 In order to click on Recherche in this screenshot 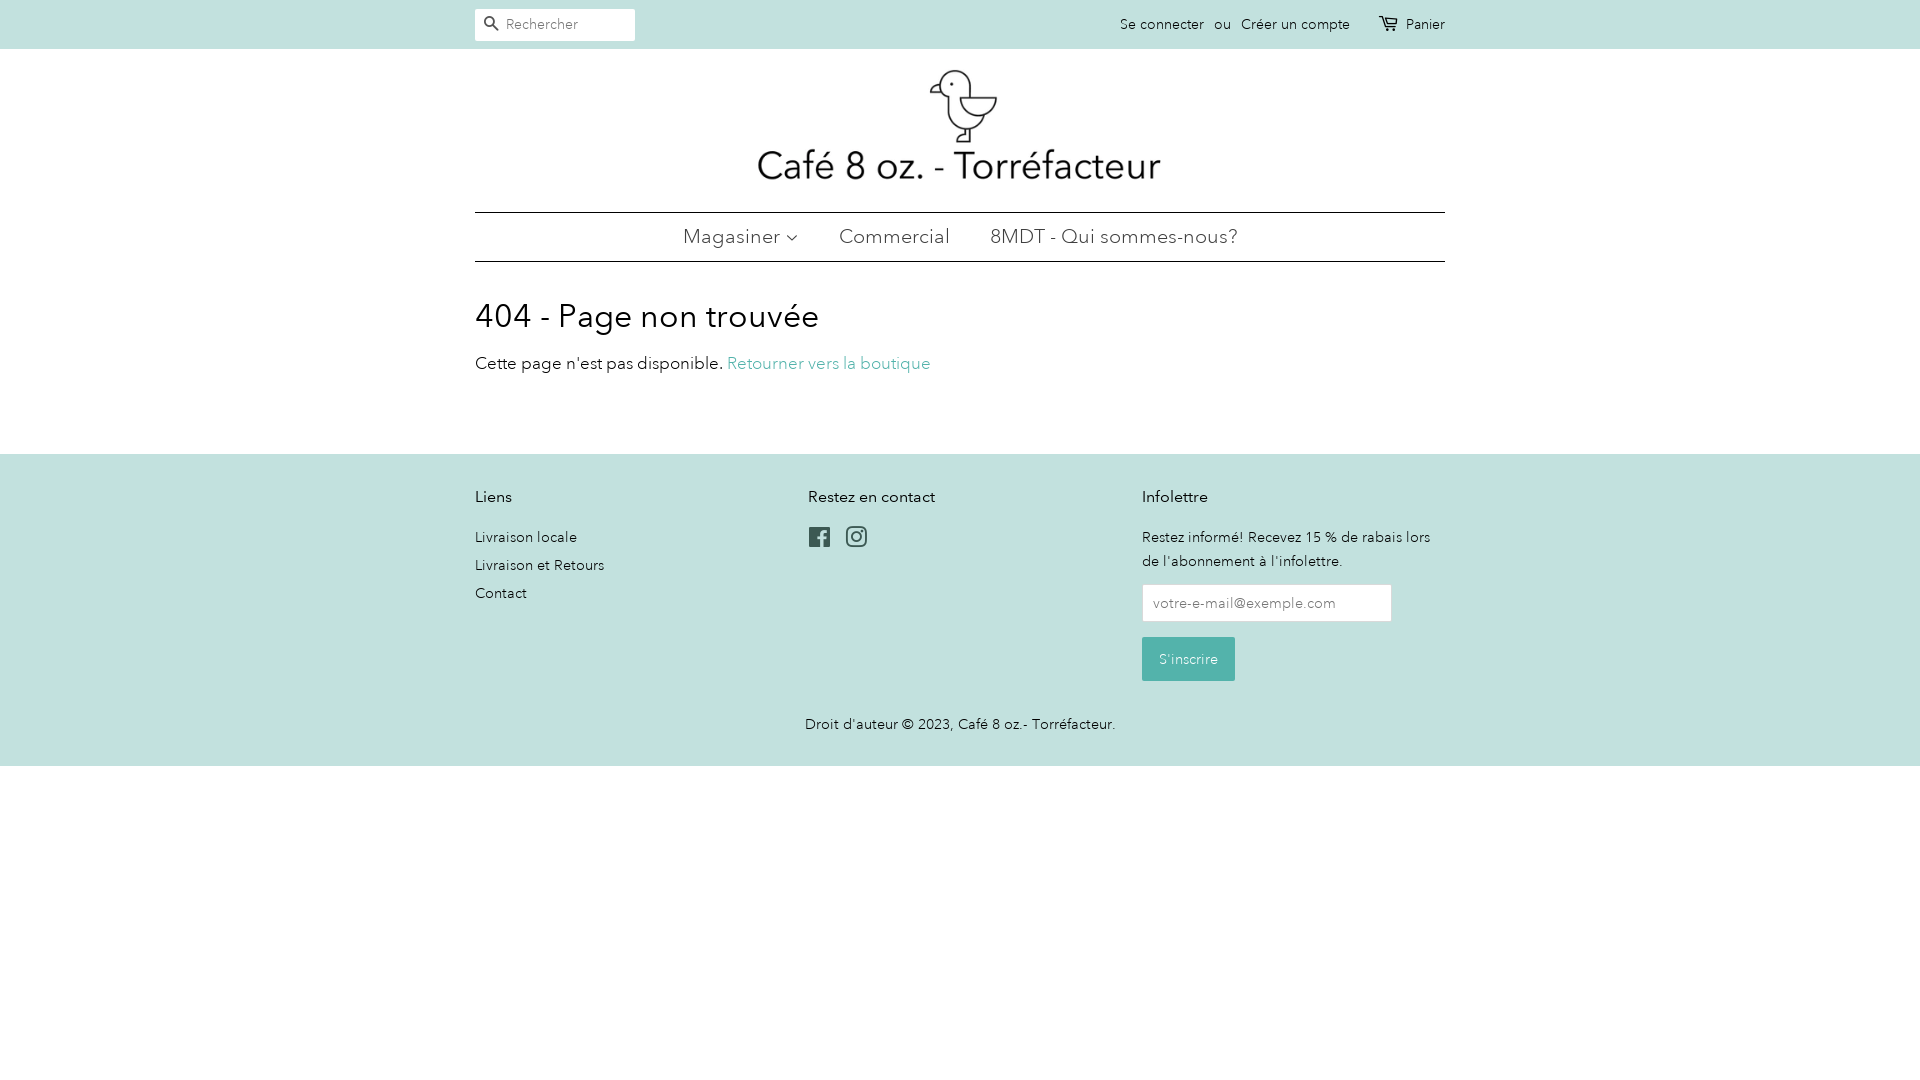, I will do `click(490, 26)`.